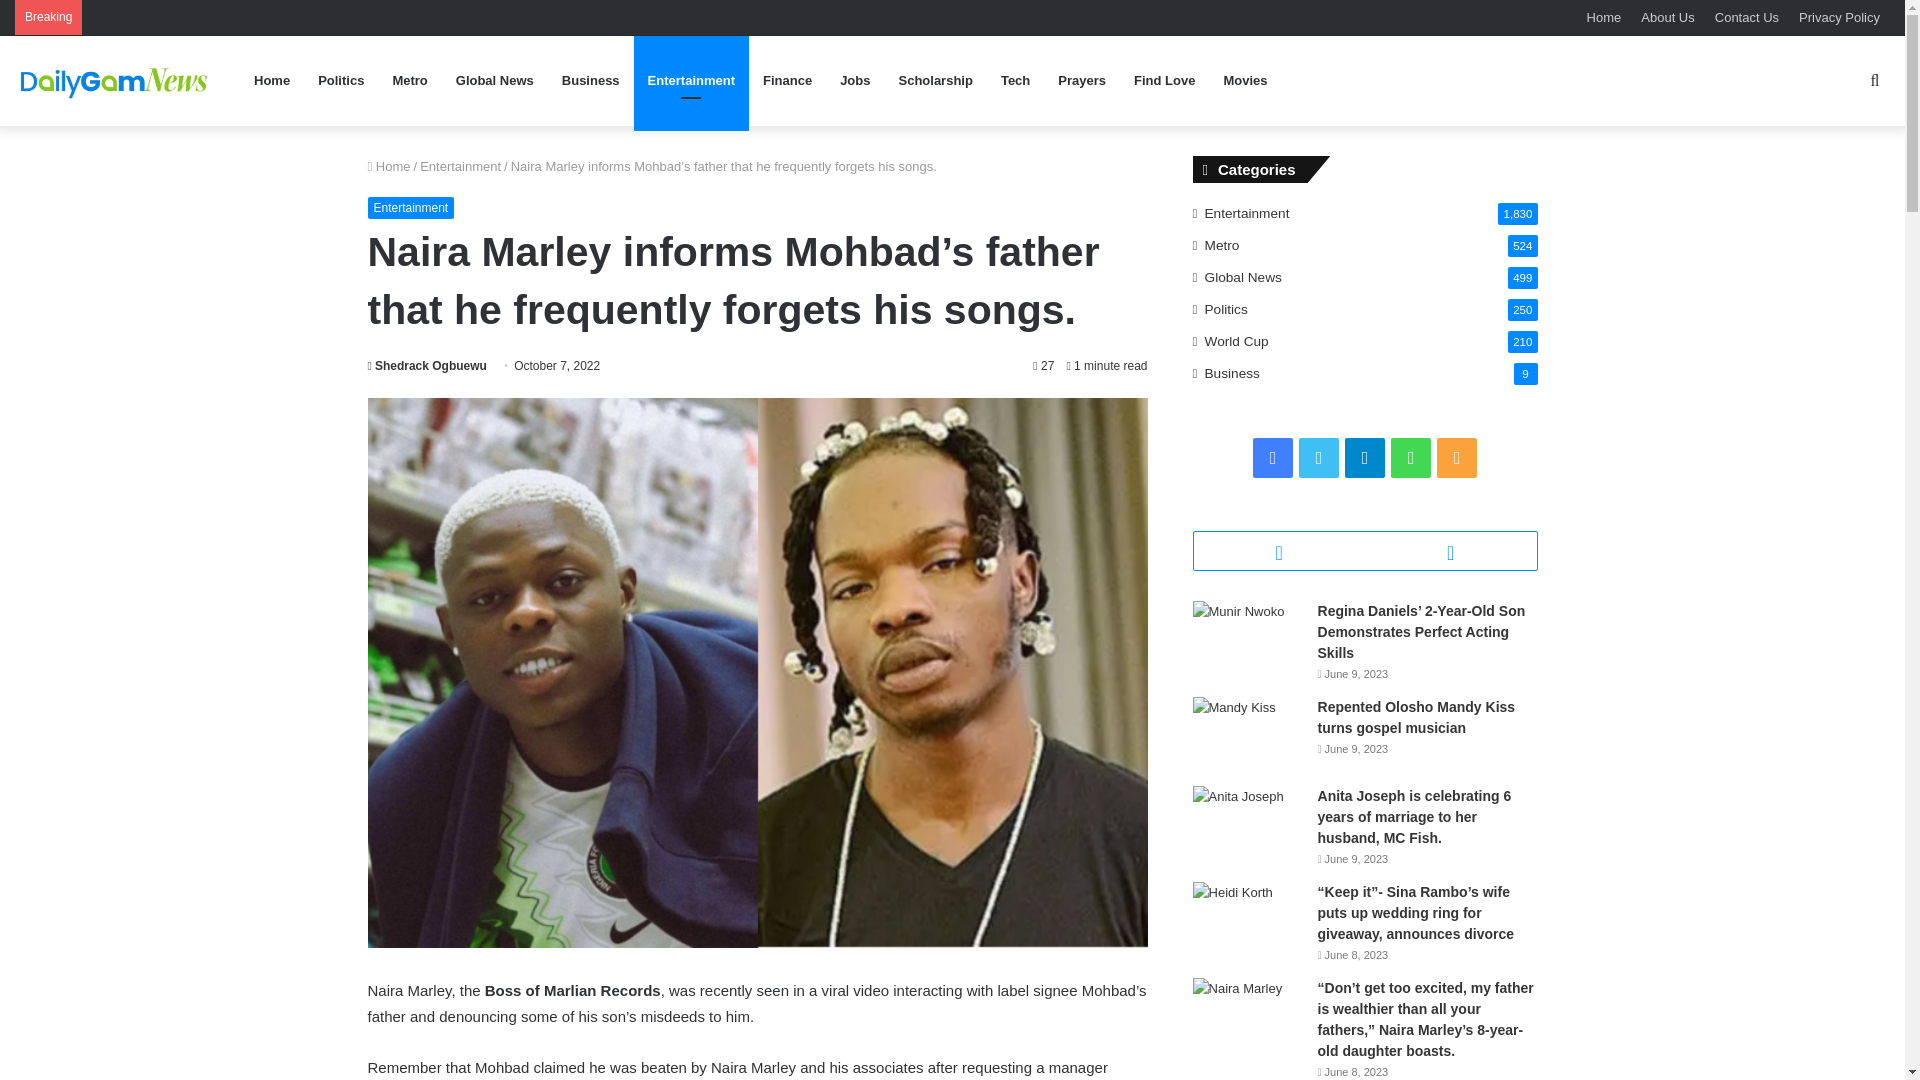 This screenshot has width=1920, height=1080. What do you see at coordinates (934, 80) in the screenshot?
I see `Scholarship` at bounding box center [934, 80].